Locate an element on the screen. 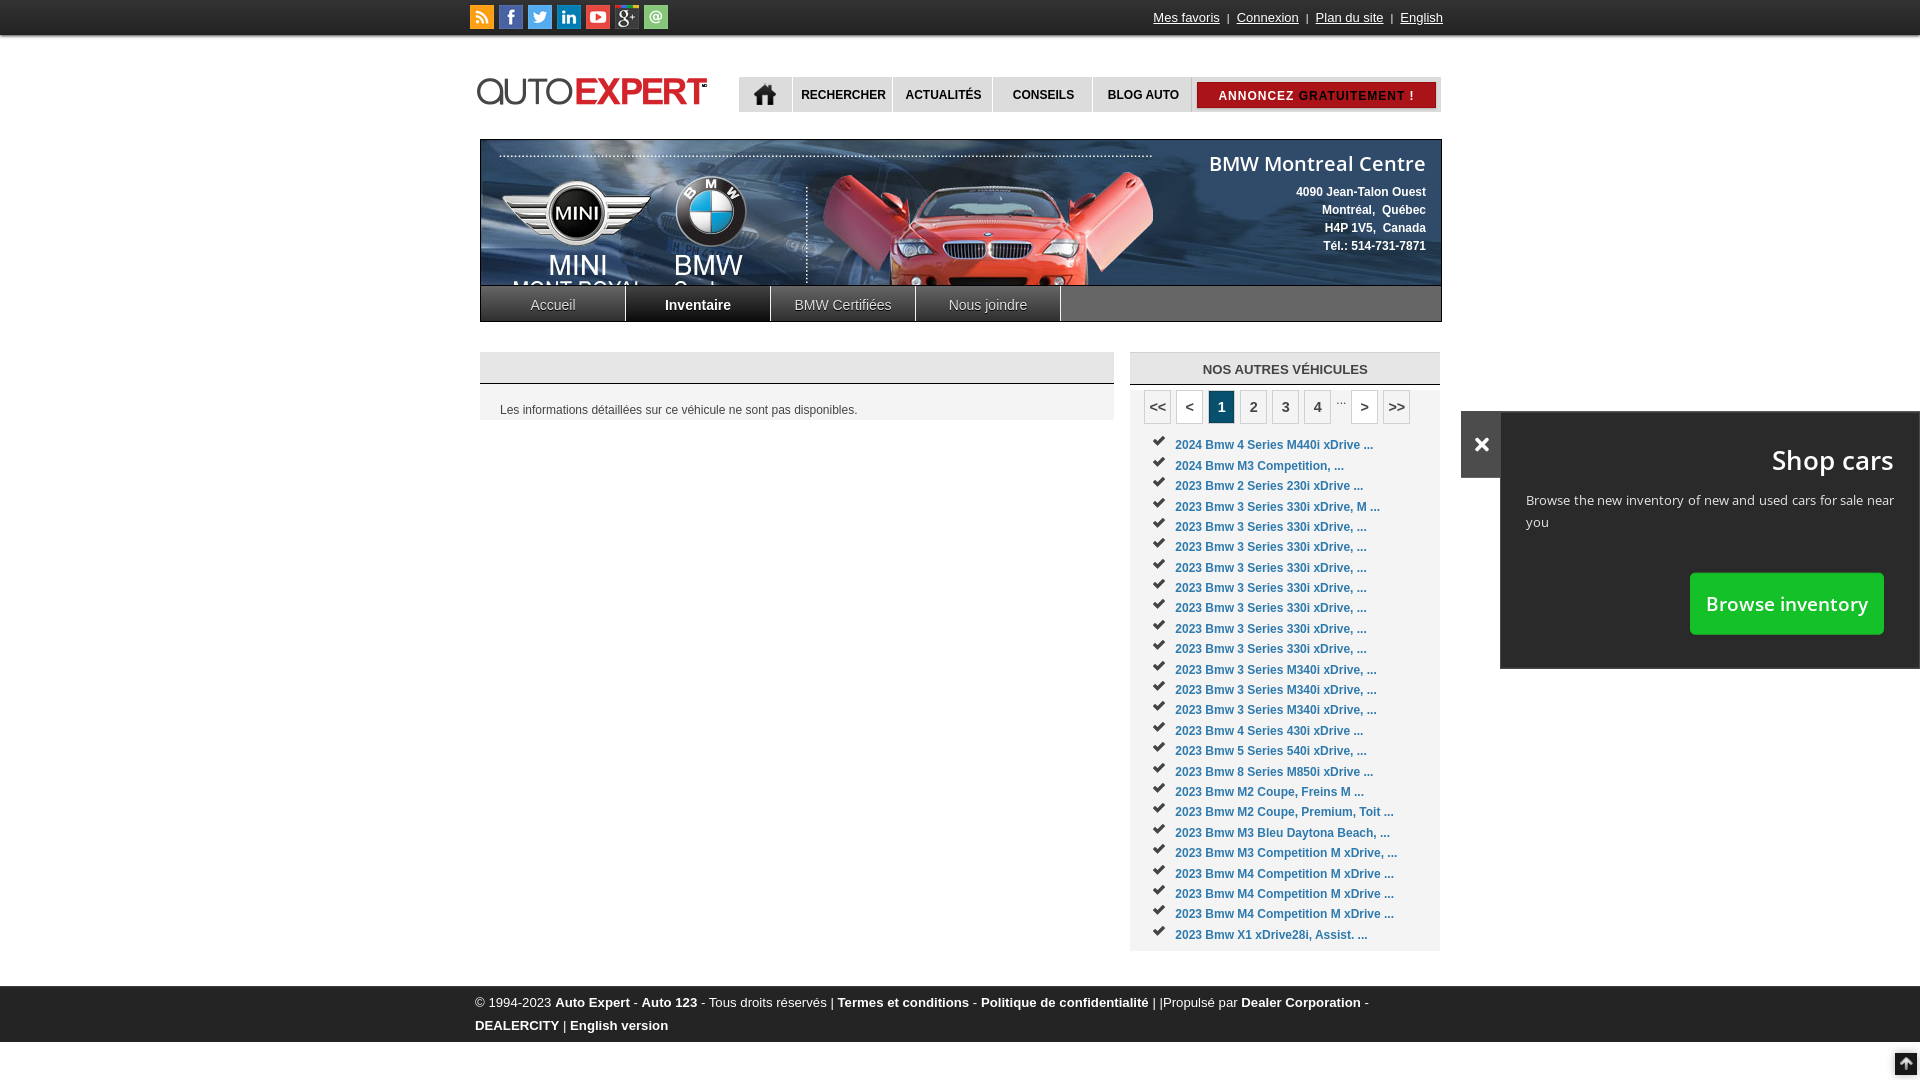  2023 Bmw 3 Series 330i xDrive, ... is located at coordinates (1270, 629).